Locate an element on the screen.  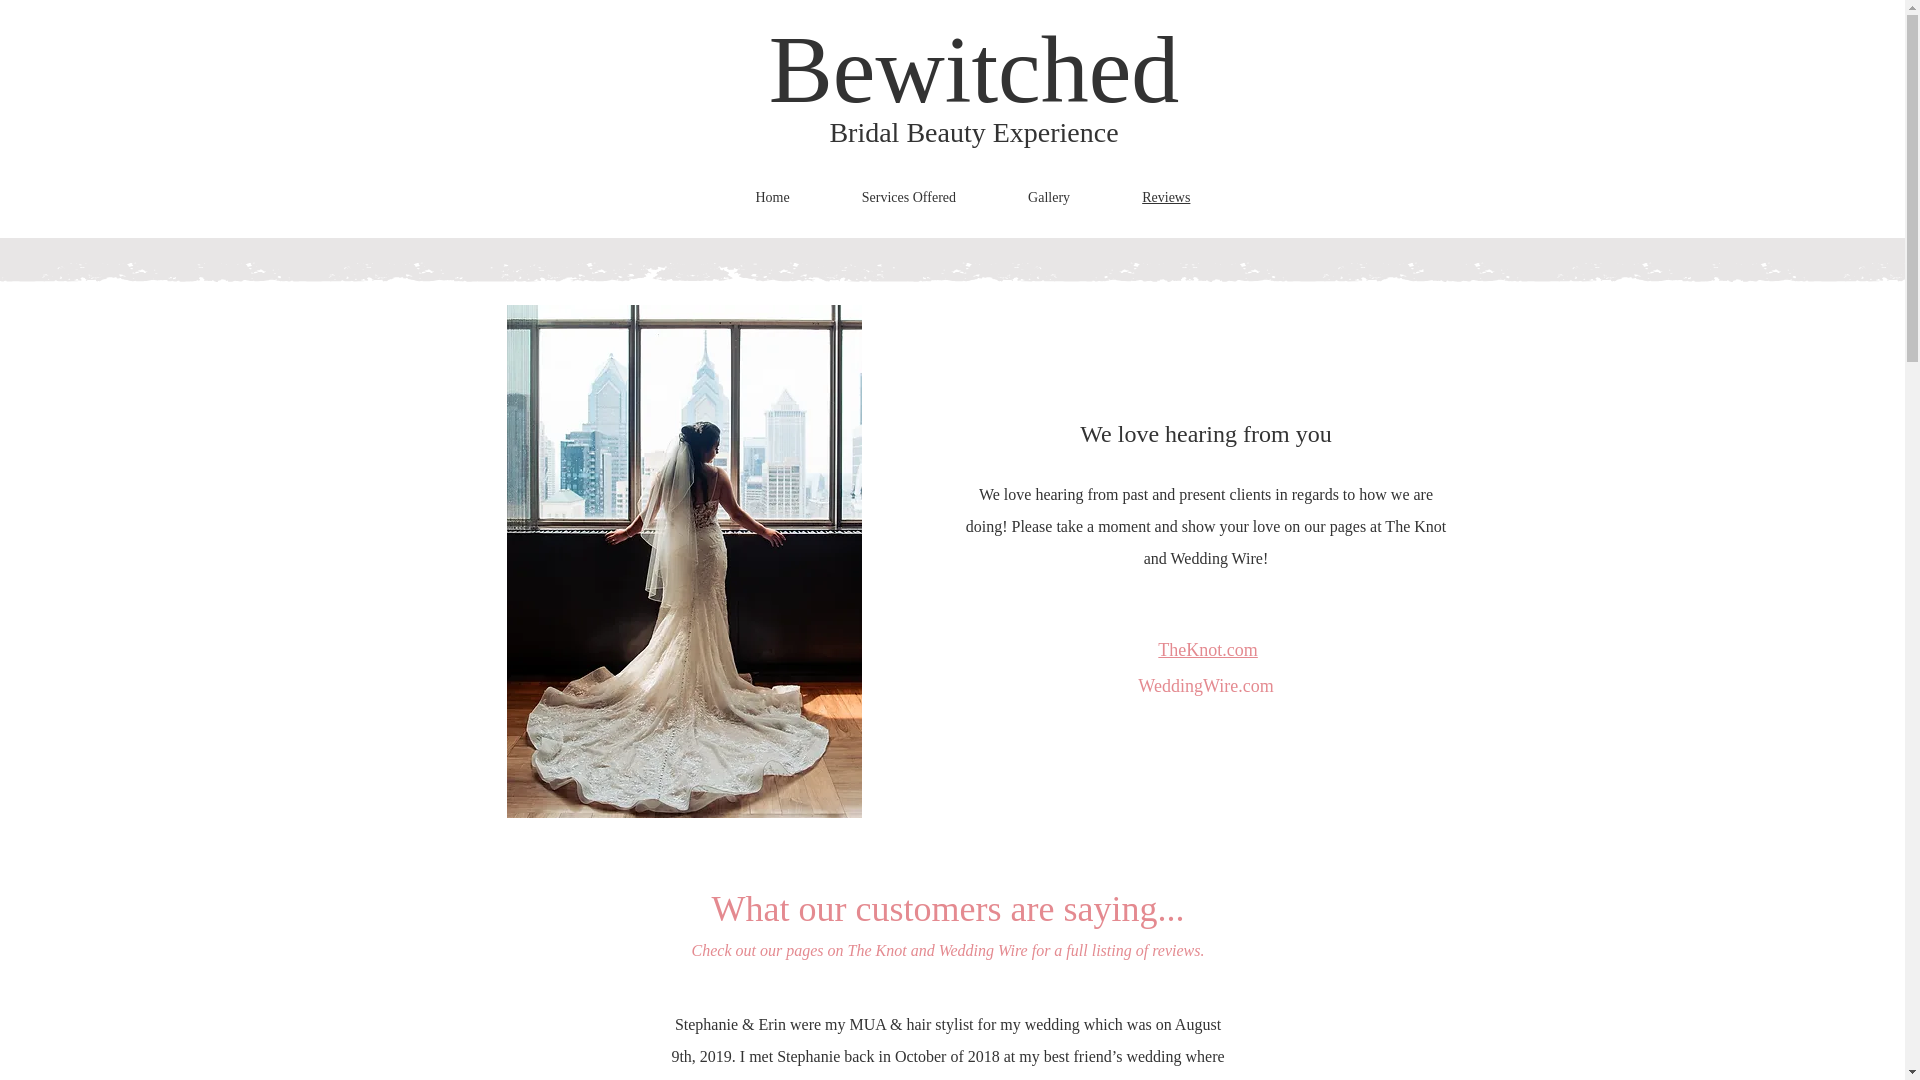
WeddingWire.com is located at coordinates (1205, 688).